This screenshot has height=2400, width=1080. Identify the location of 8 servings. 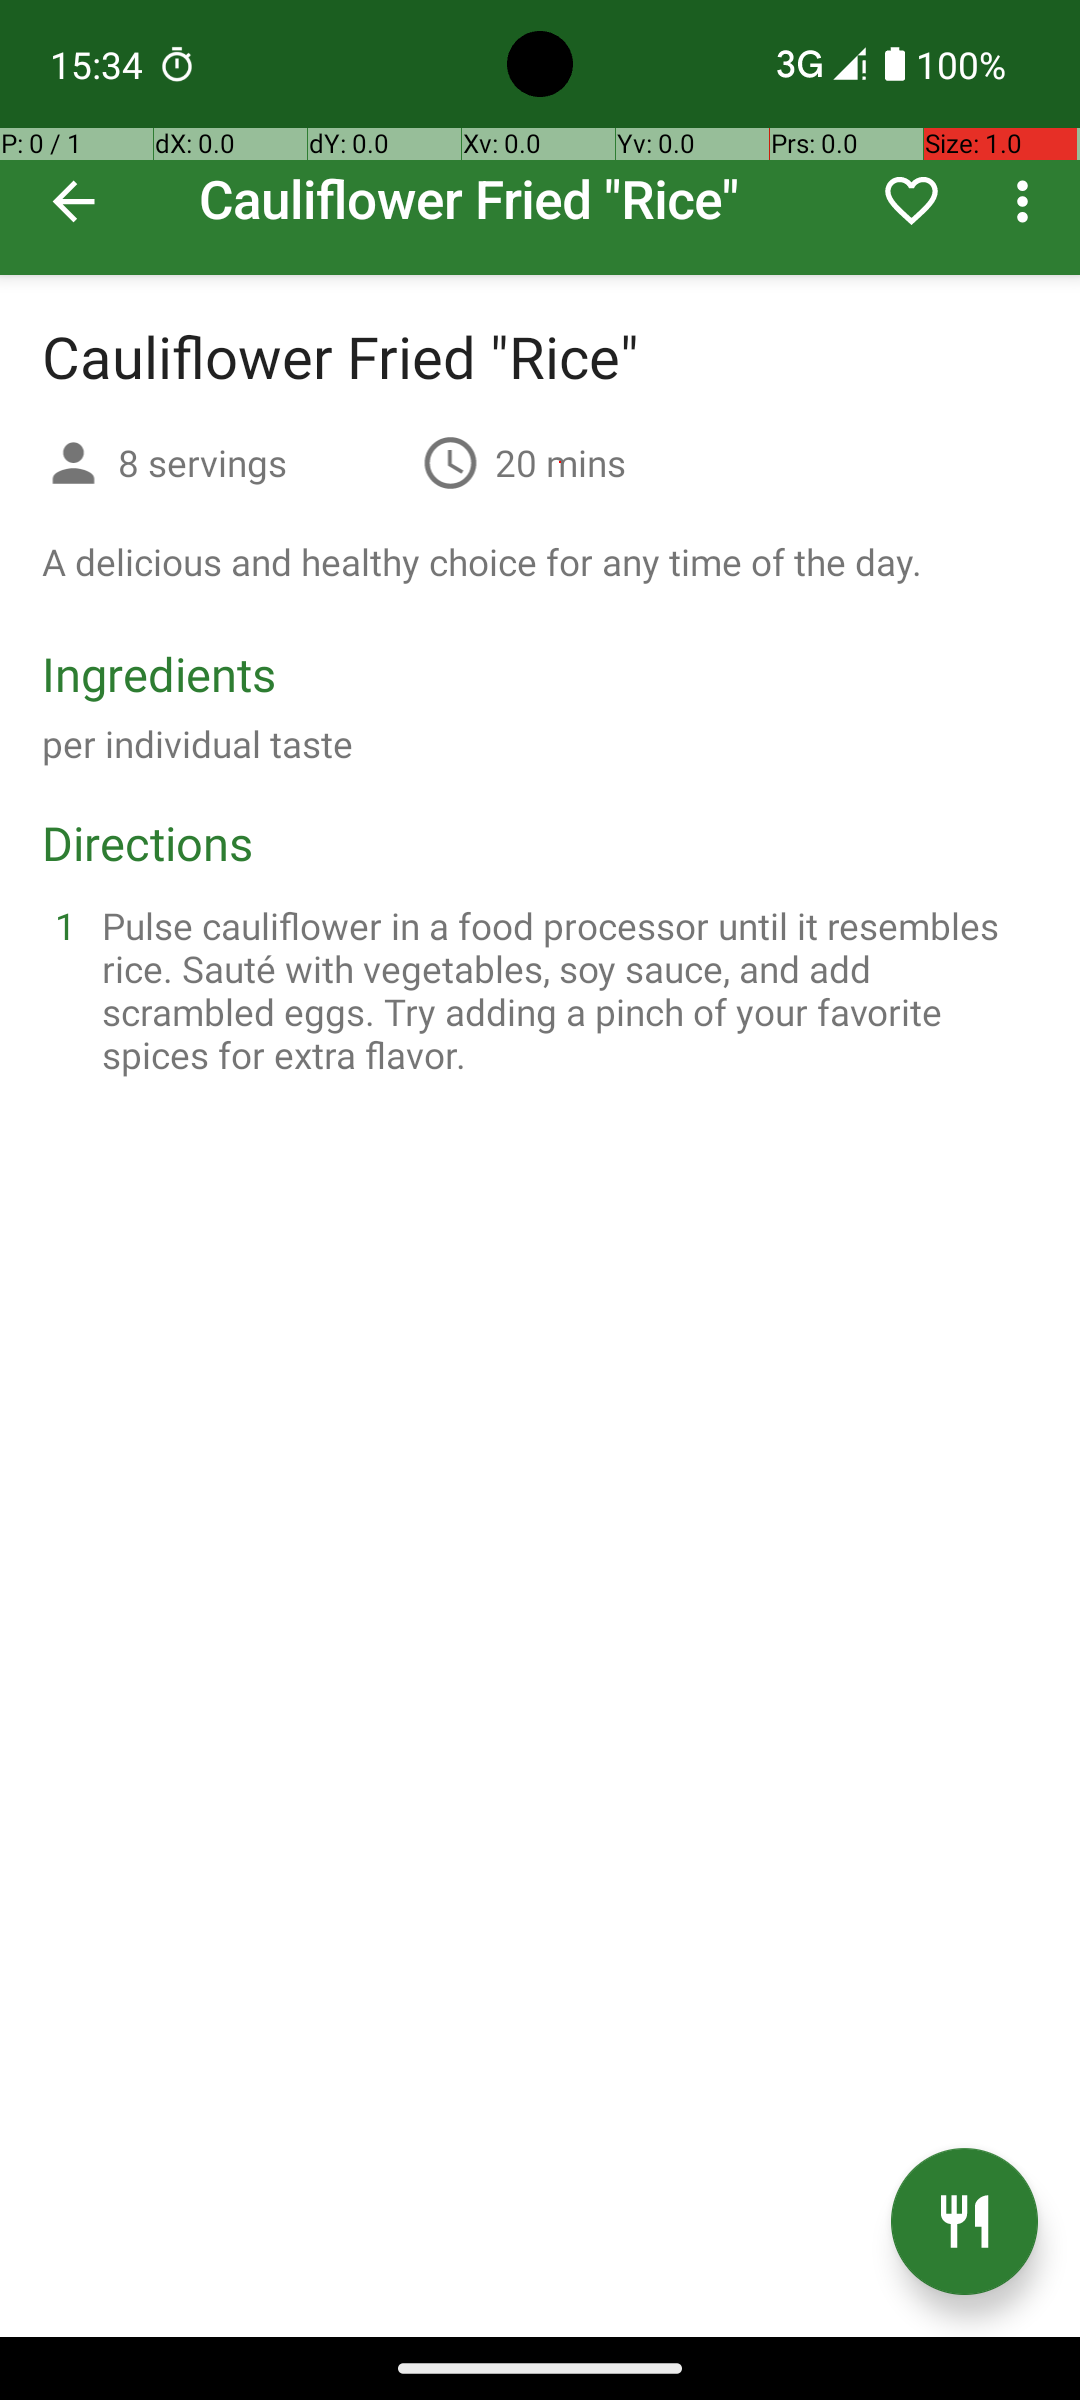
(262, 462).